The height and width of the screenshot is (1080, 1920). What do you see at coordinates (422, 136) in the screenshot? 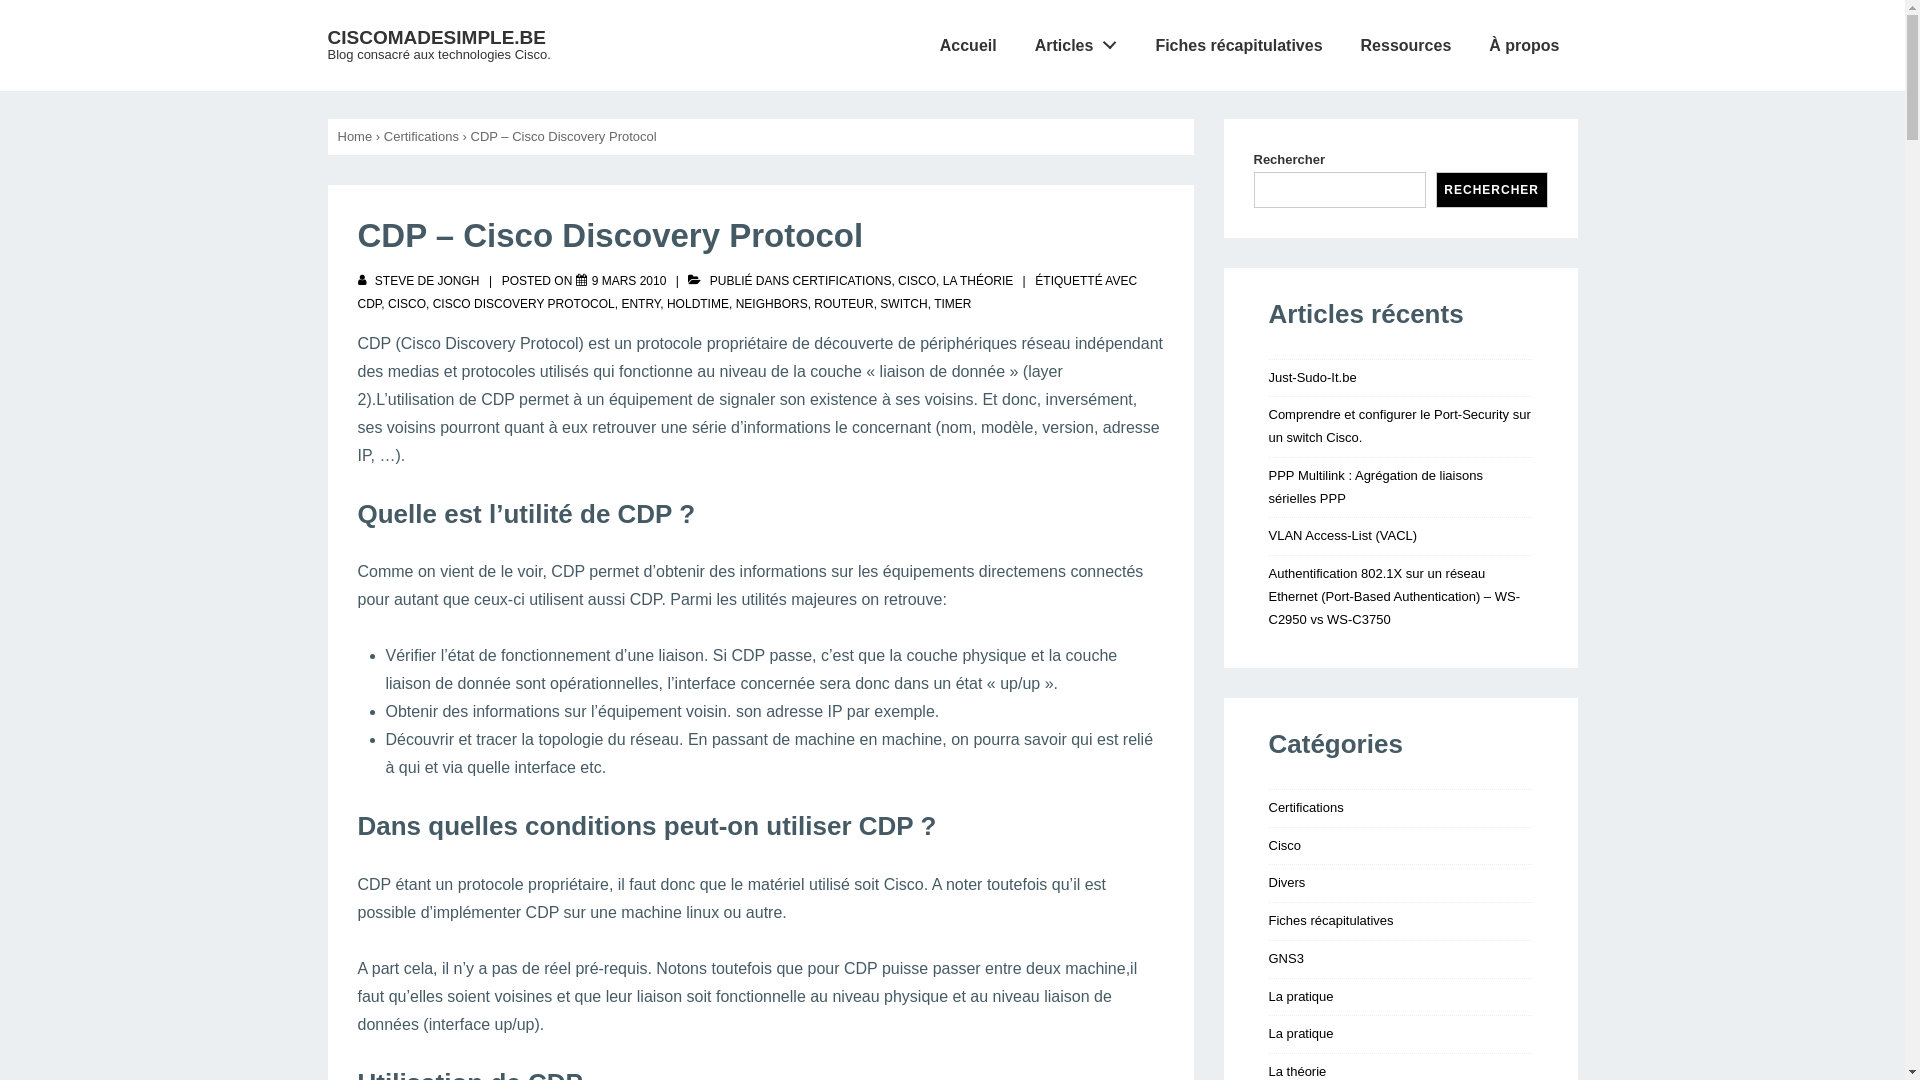
I see `Certifications` at bounding box center [422, 136].